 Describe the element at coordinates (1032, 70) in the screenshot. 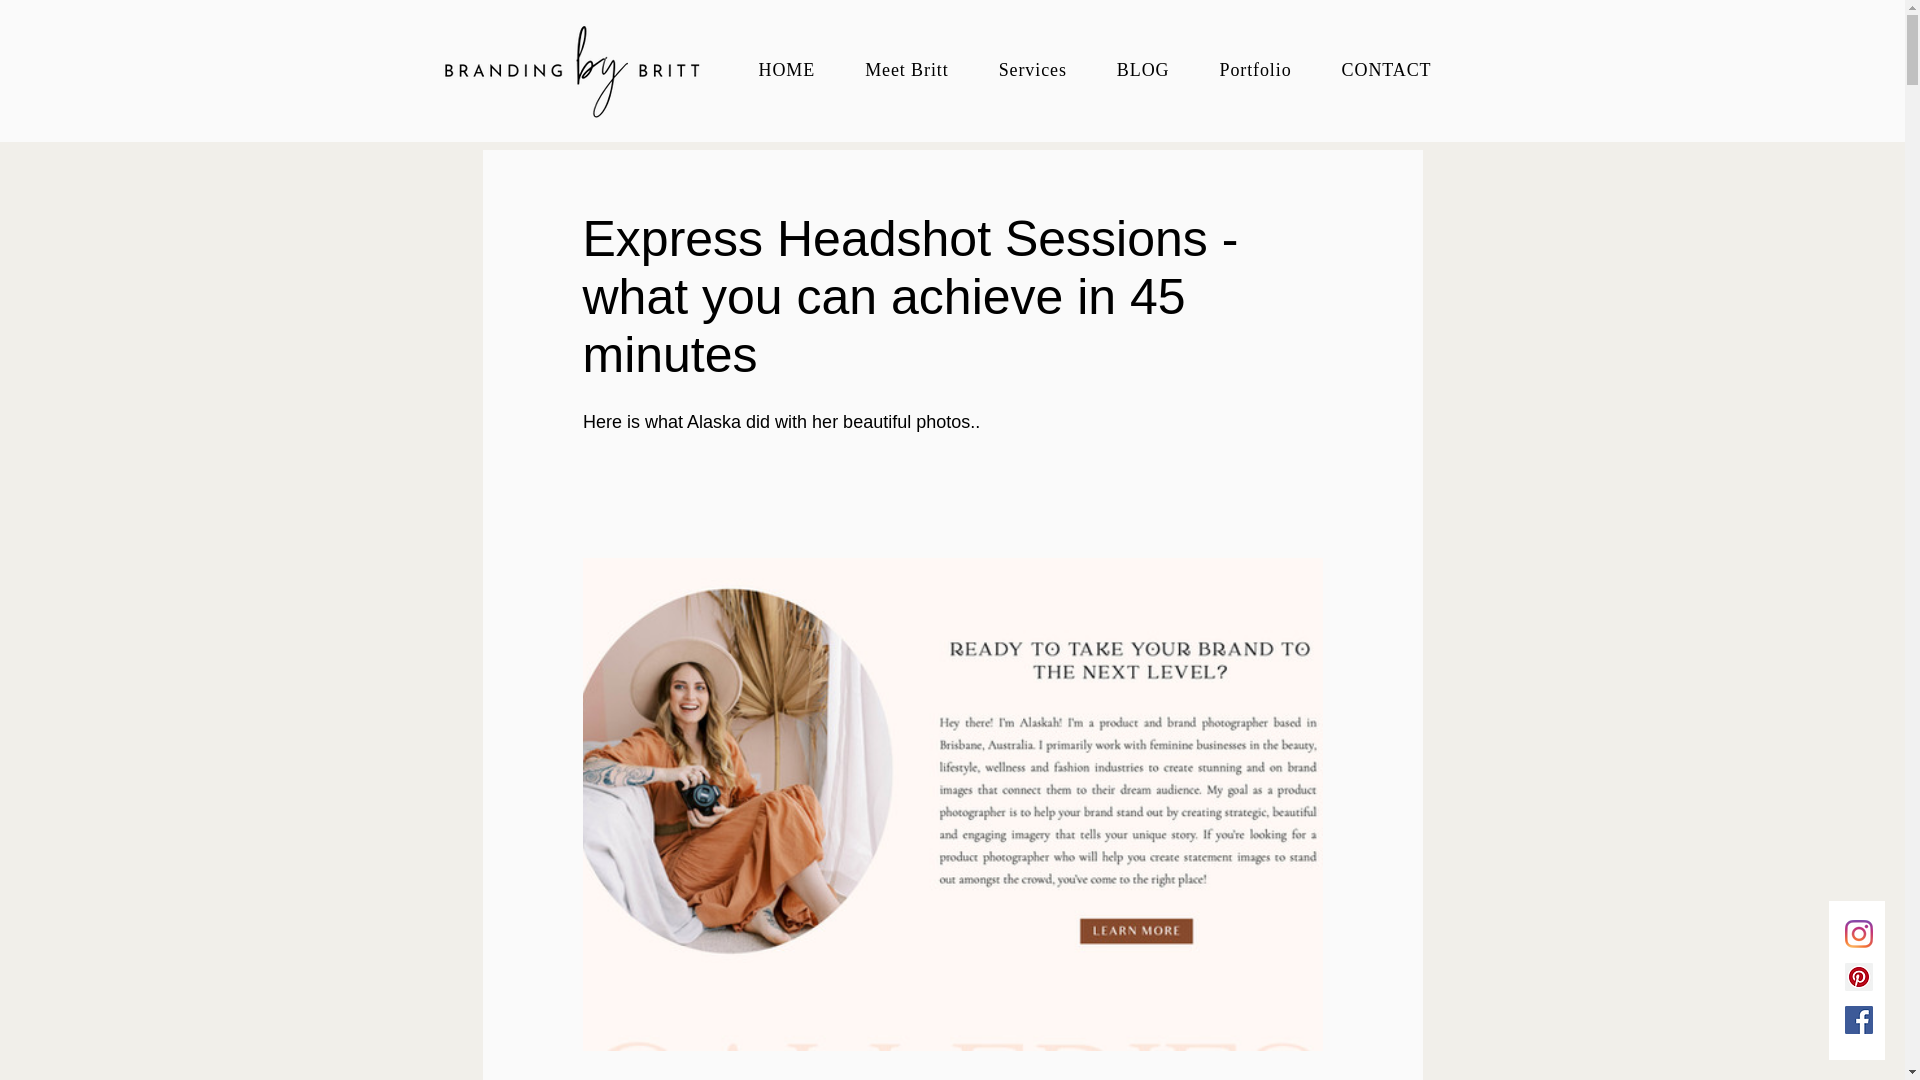

I see `Services` at that location.